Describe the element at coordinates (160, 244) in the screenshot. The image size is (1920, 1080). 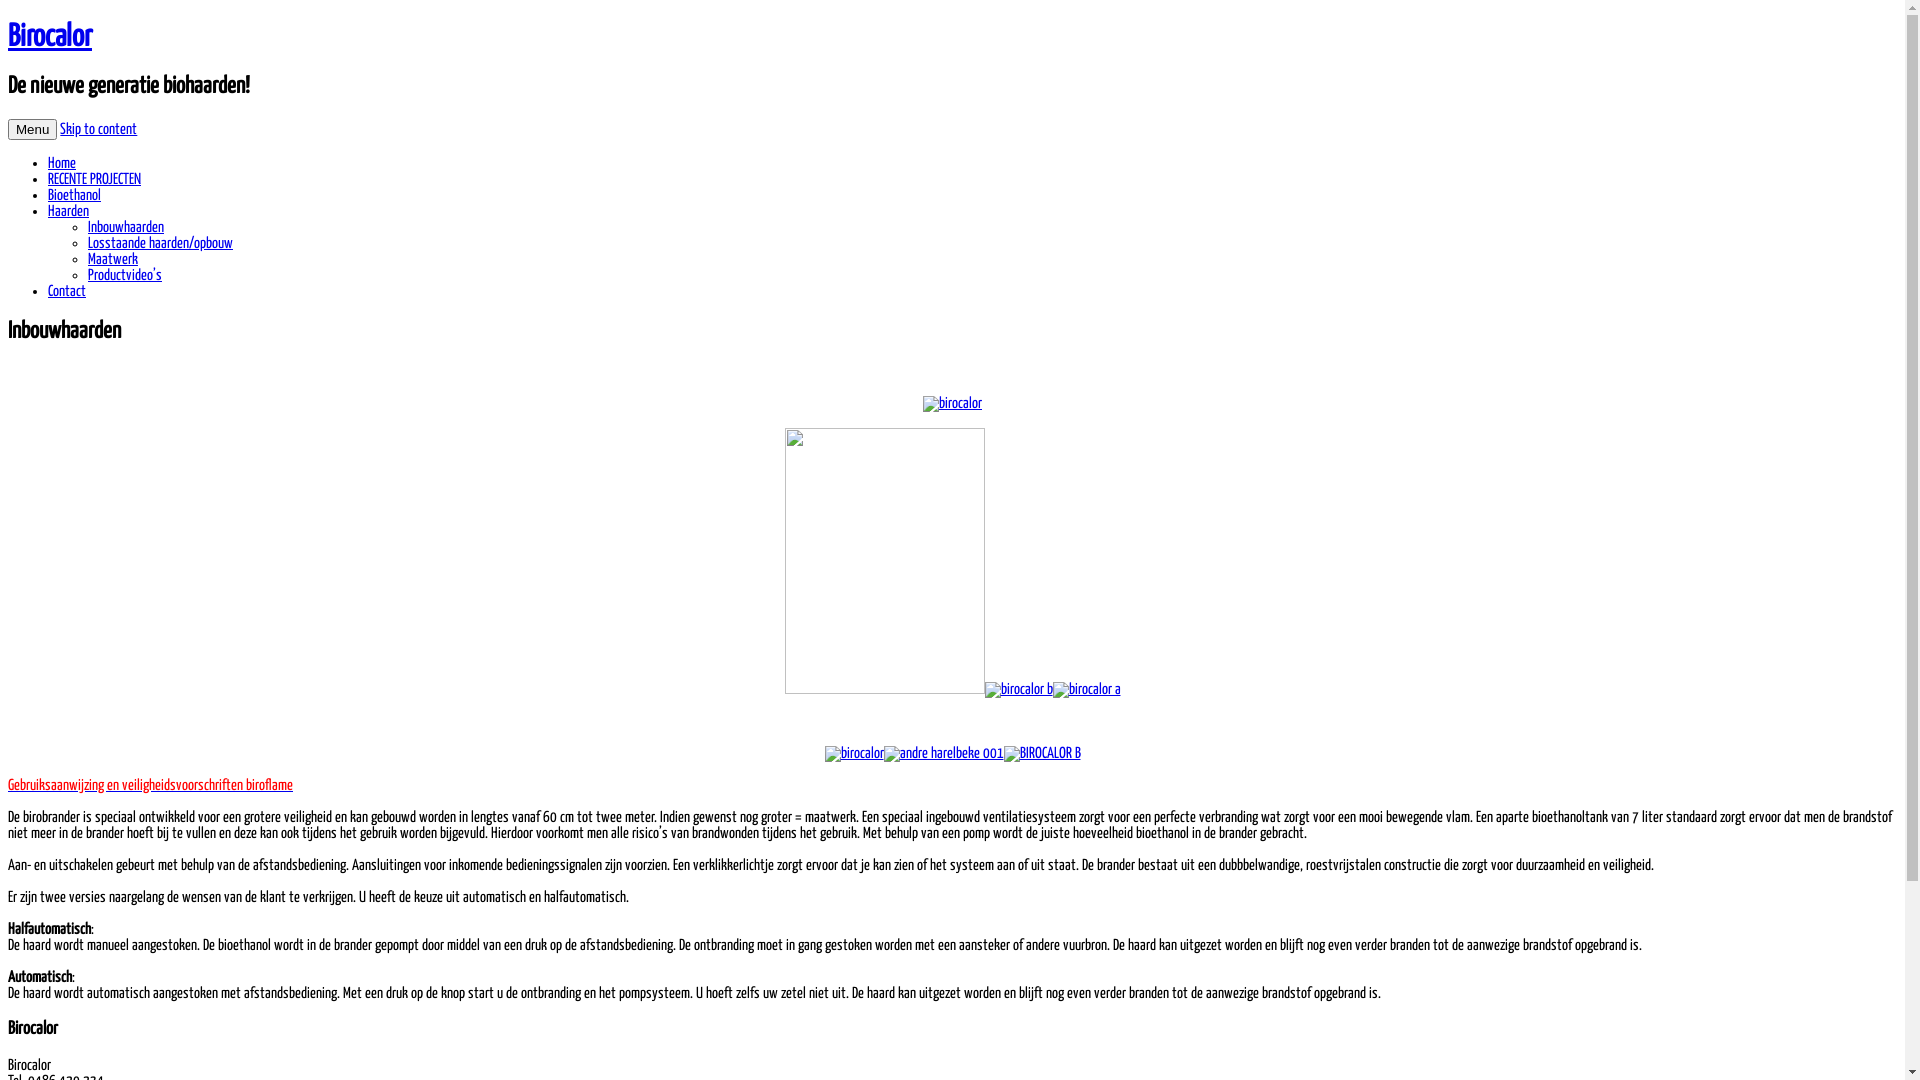
I see `Losstaande haarden/opbouw` at that location.